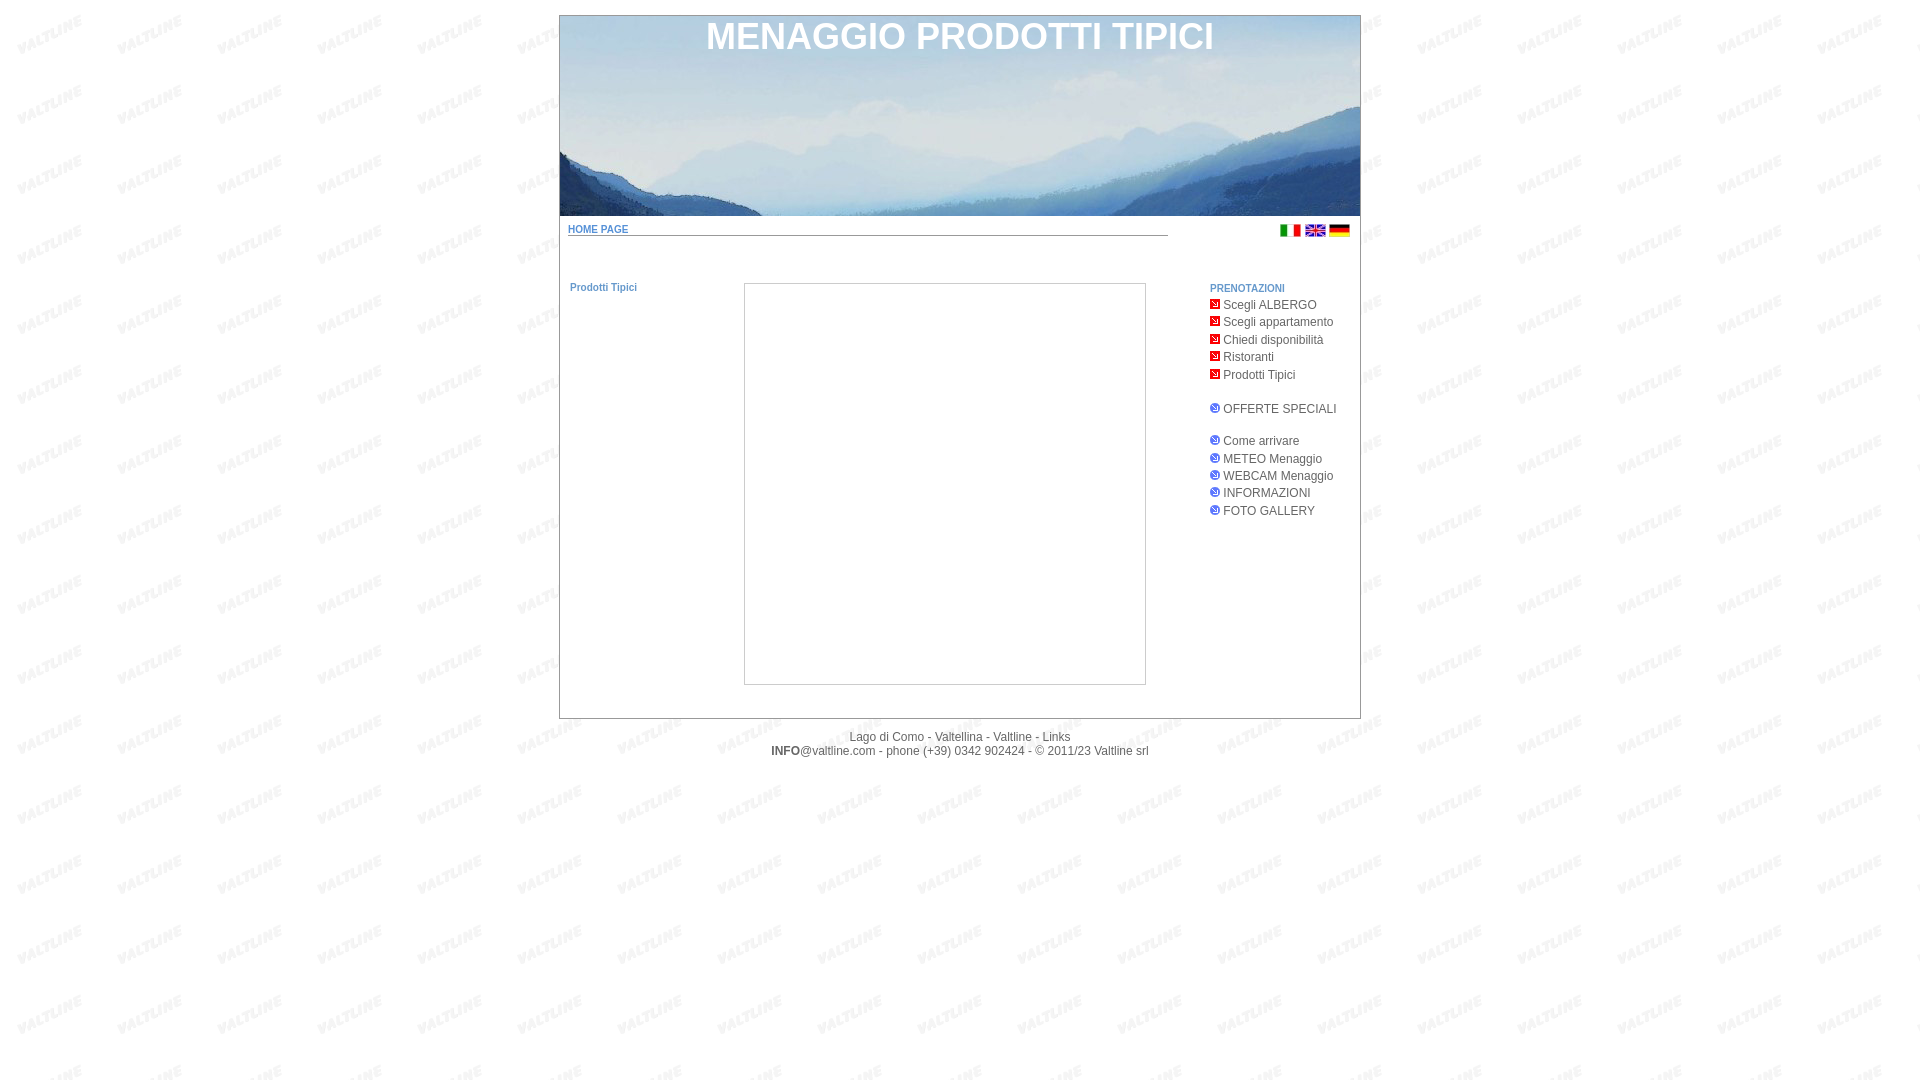  I want to click on FOTO GALLERY, so click(1269, 511).